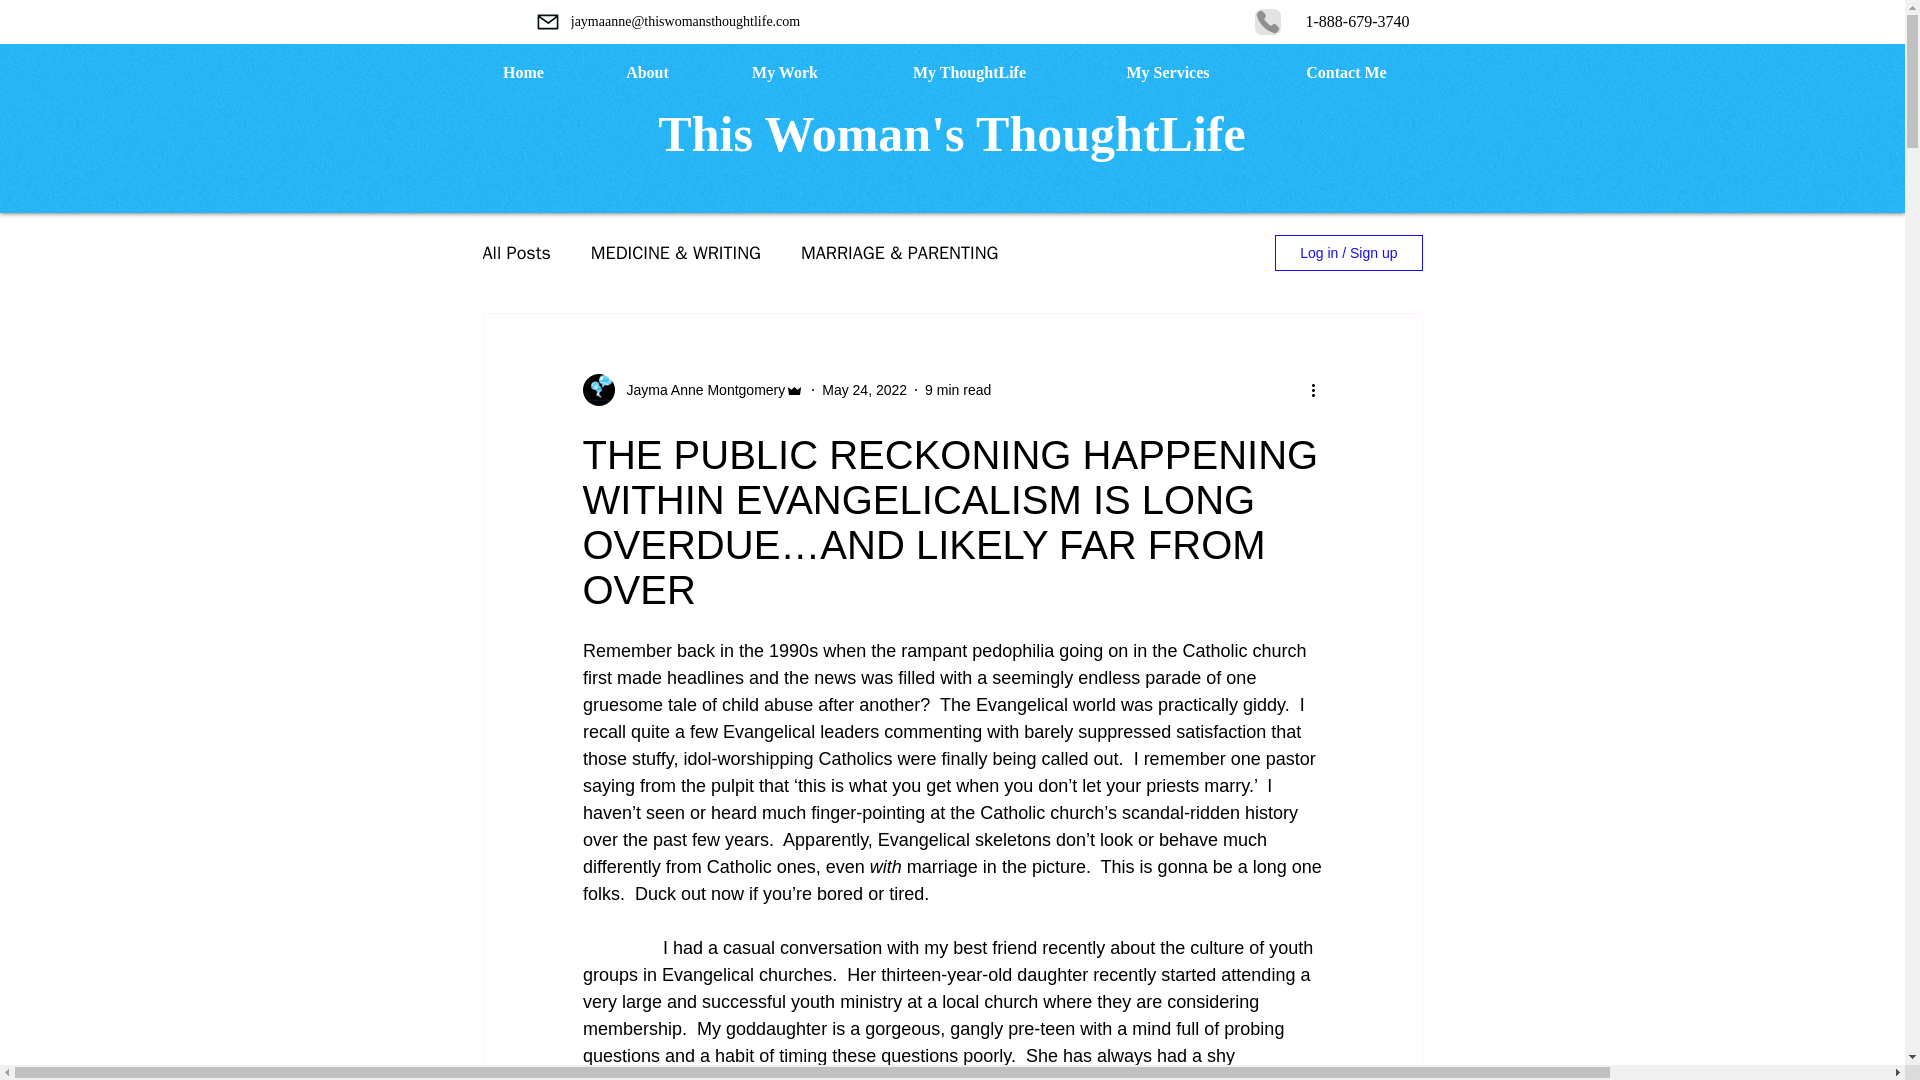 This screenshot has width=1920, height=1080. What do you see at coordinates (864, 390) in the screenshot?
I see `May 24, 2022` at bounding box center [864, 390].